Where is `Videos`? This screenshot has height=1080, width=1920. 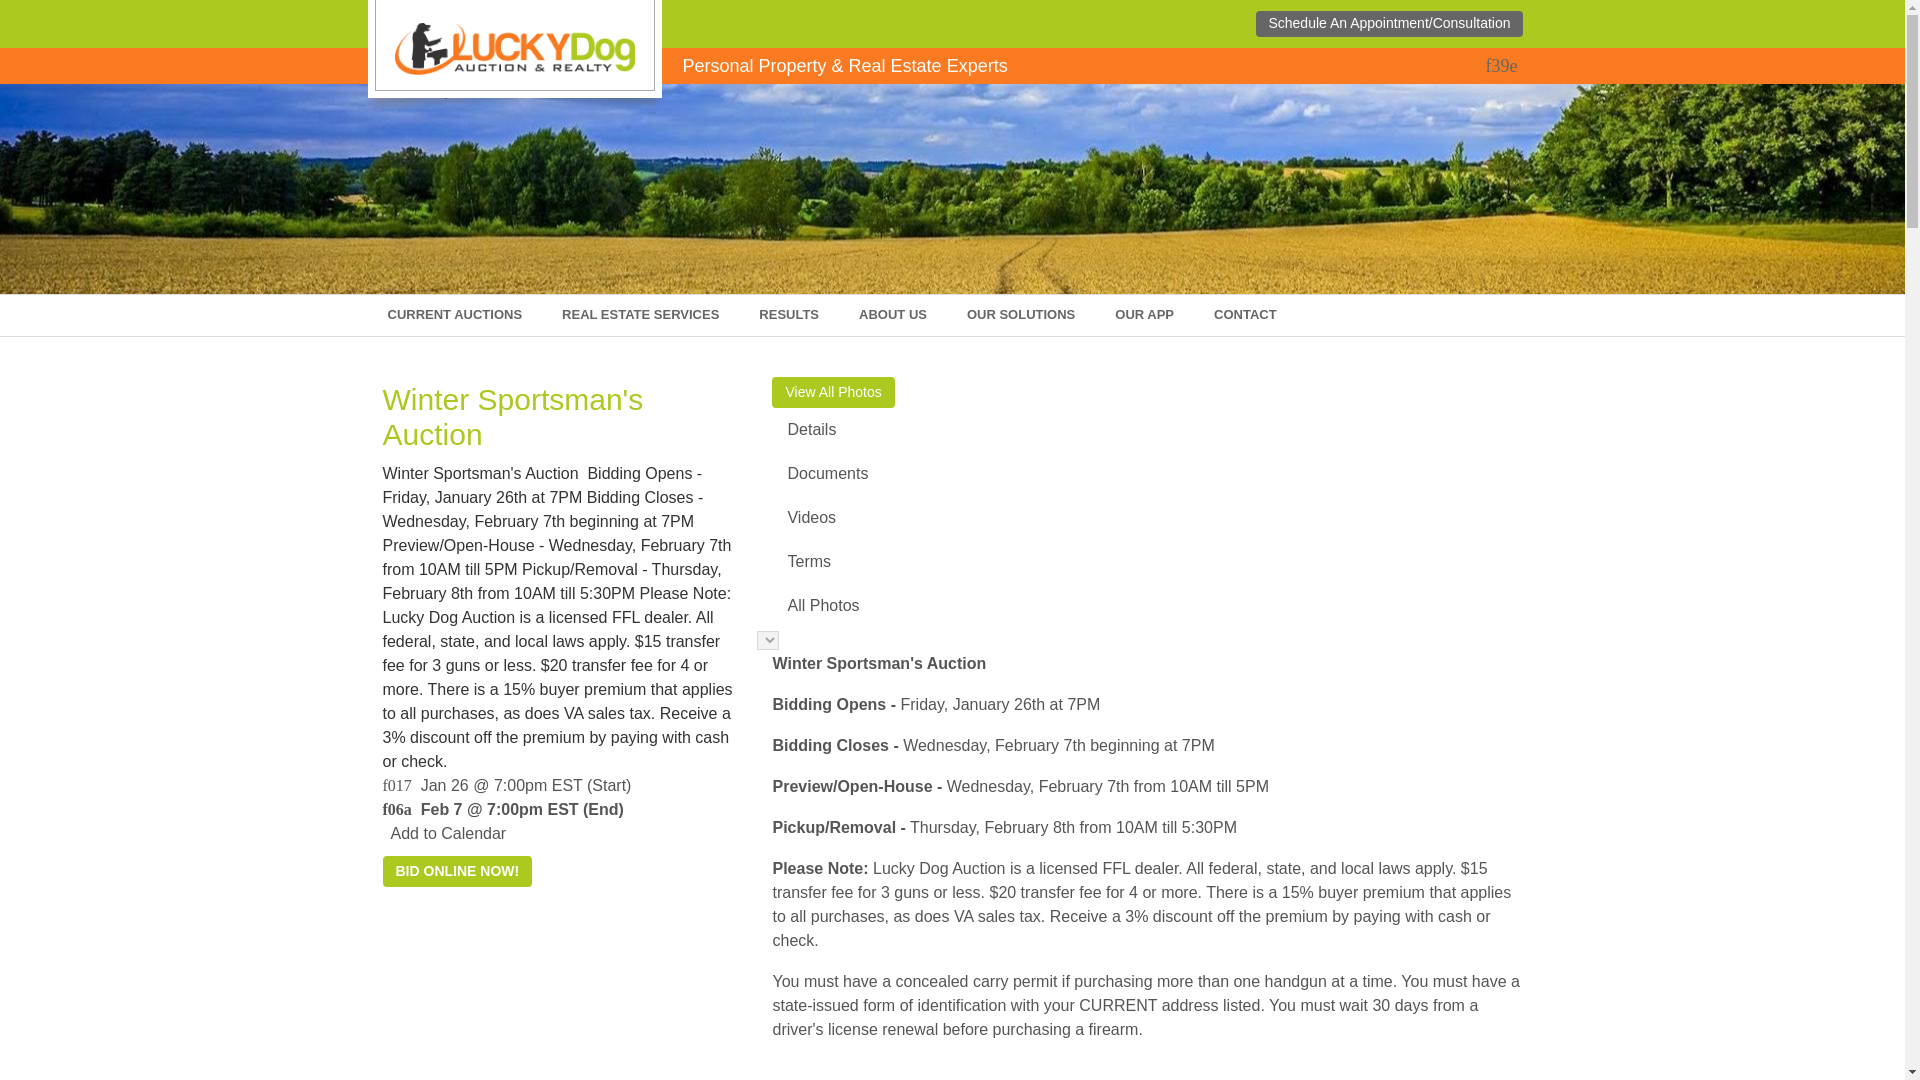
Videos is located at coordinates (1146, 518).